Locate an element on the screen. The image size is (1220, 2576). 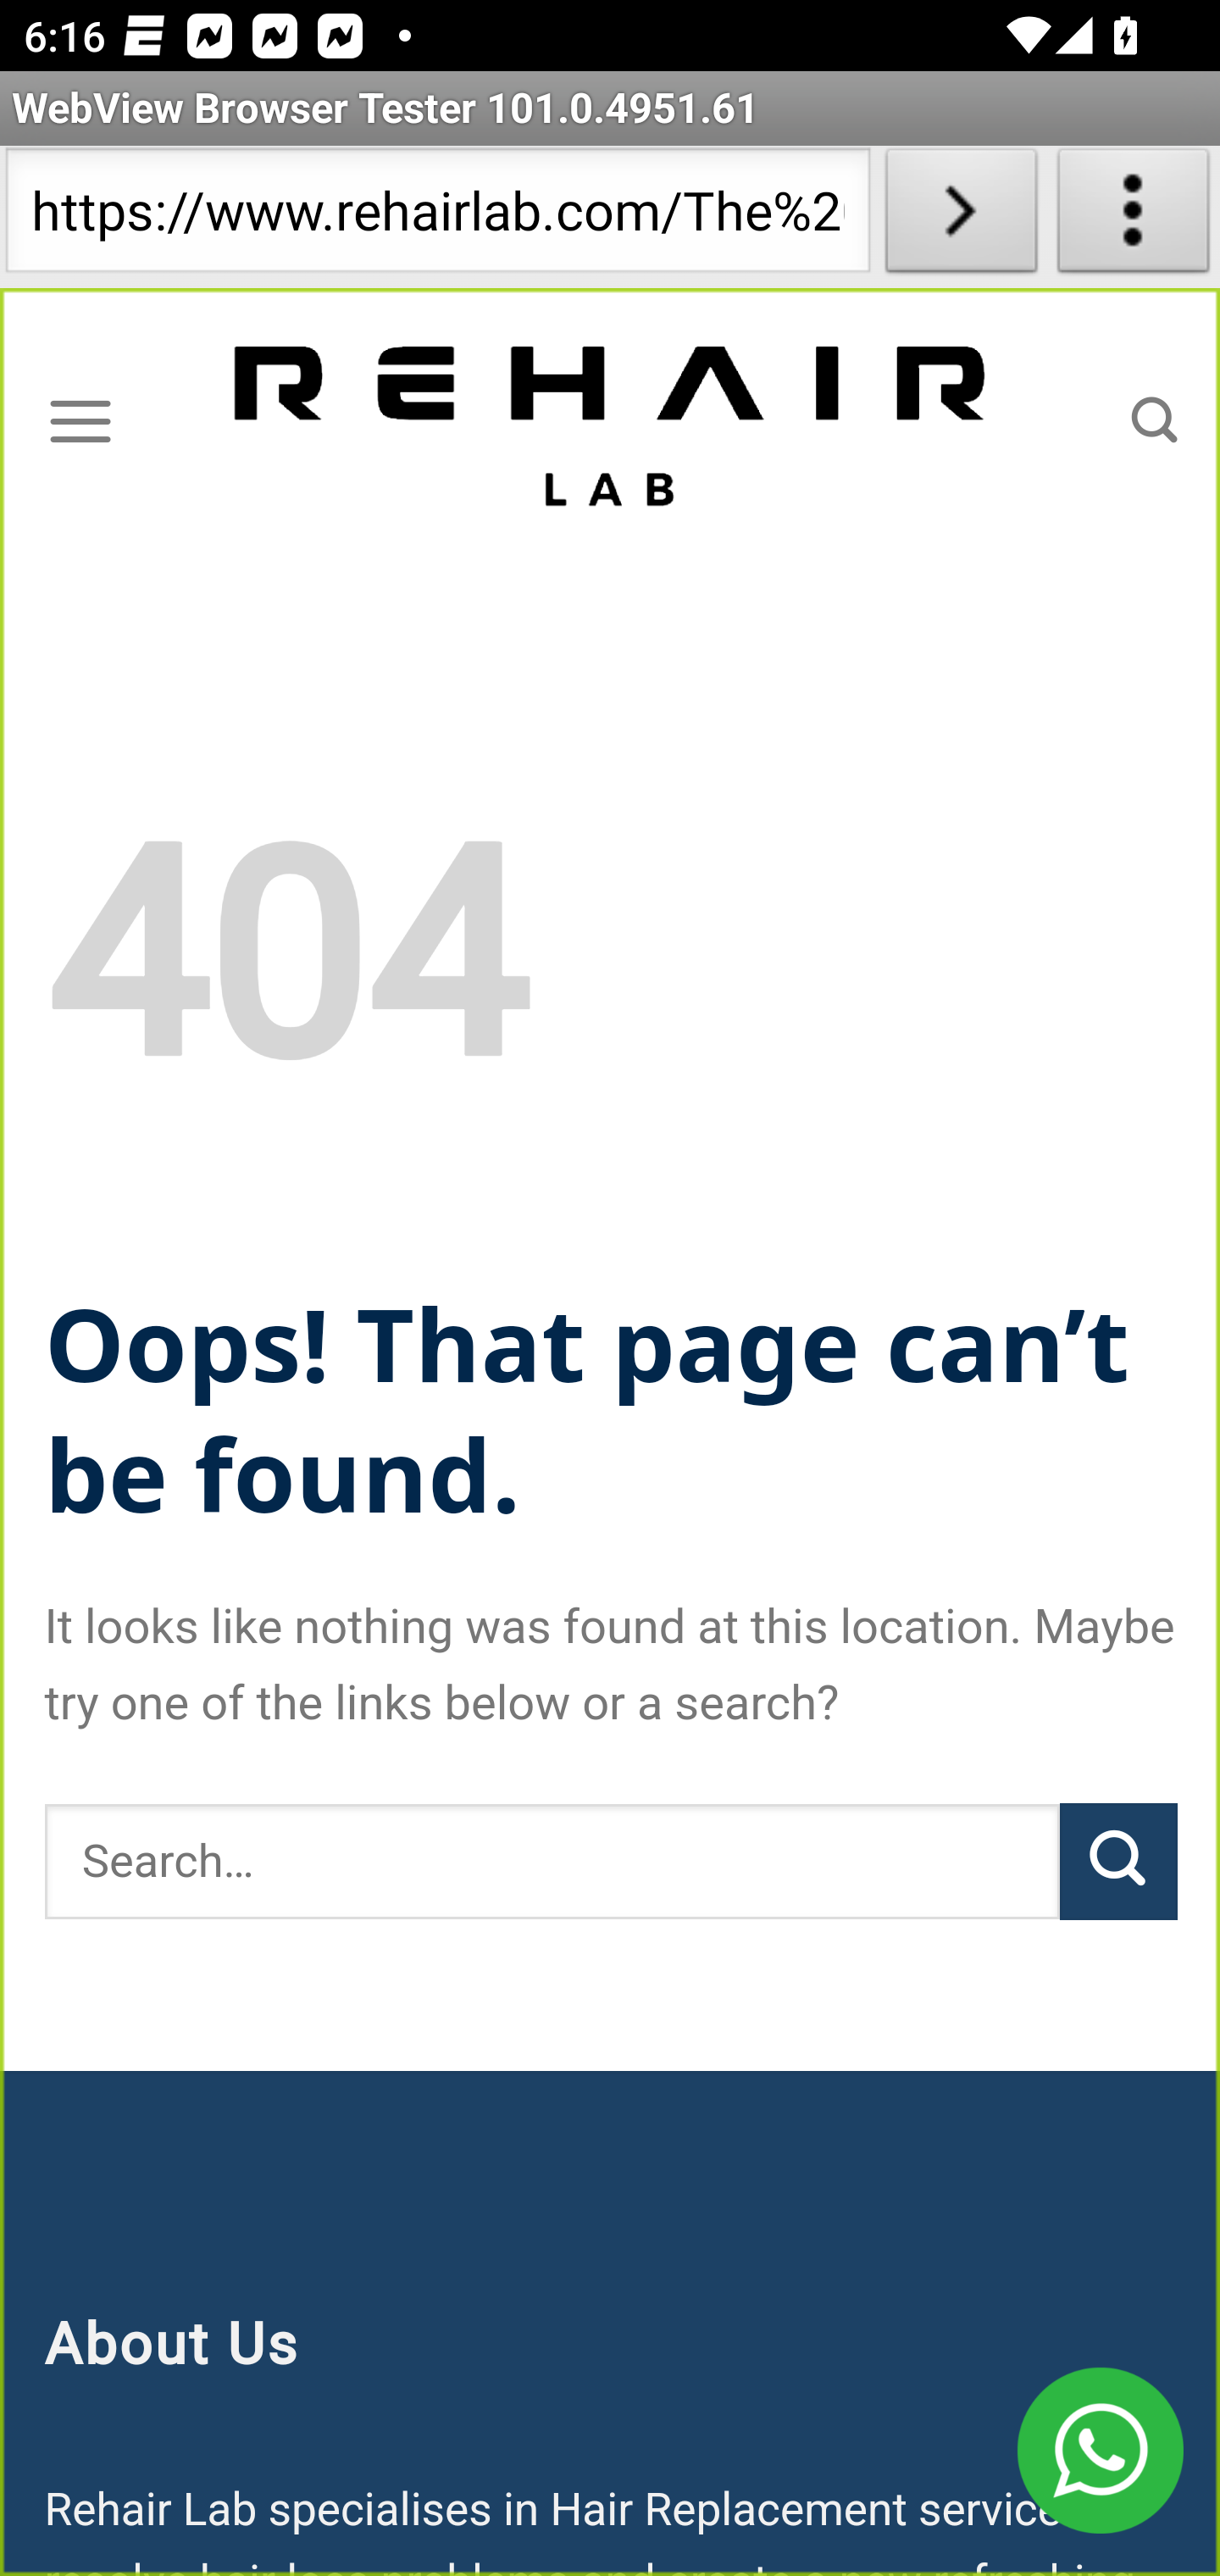
Menu  is located at coordinates (80, 420).